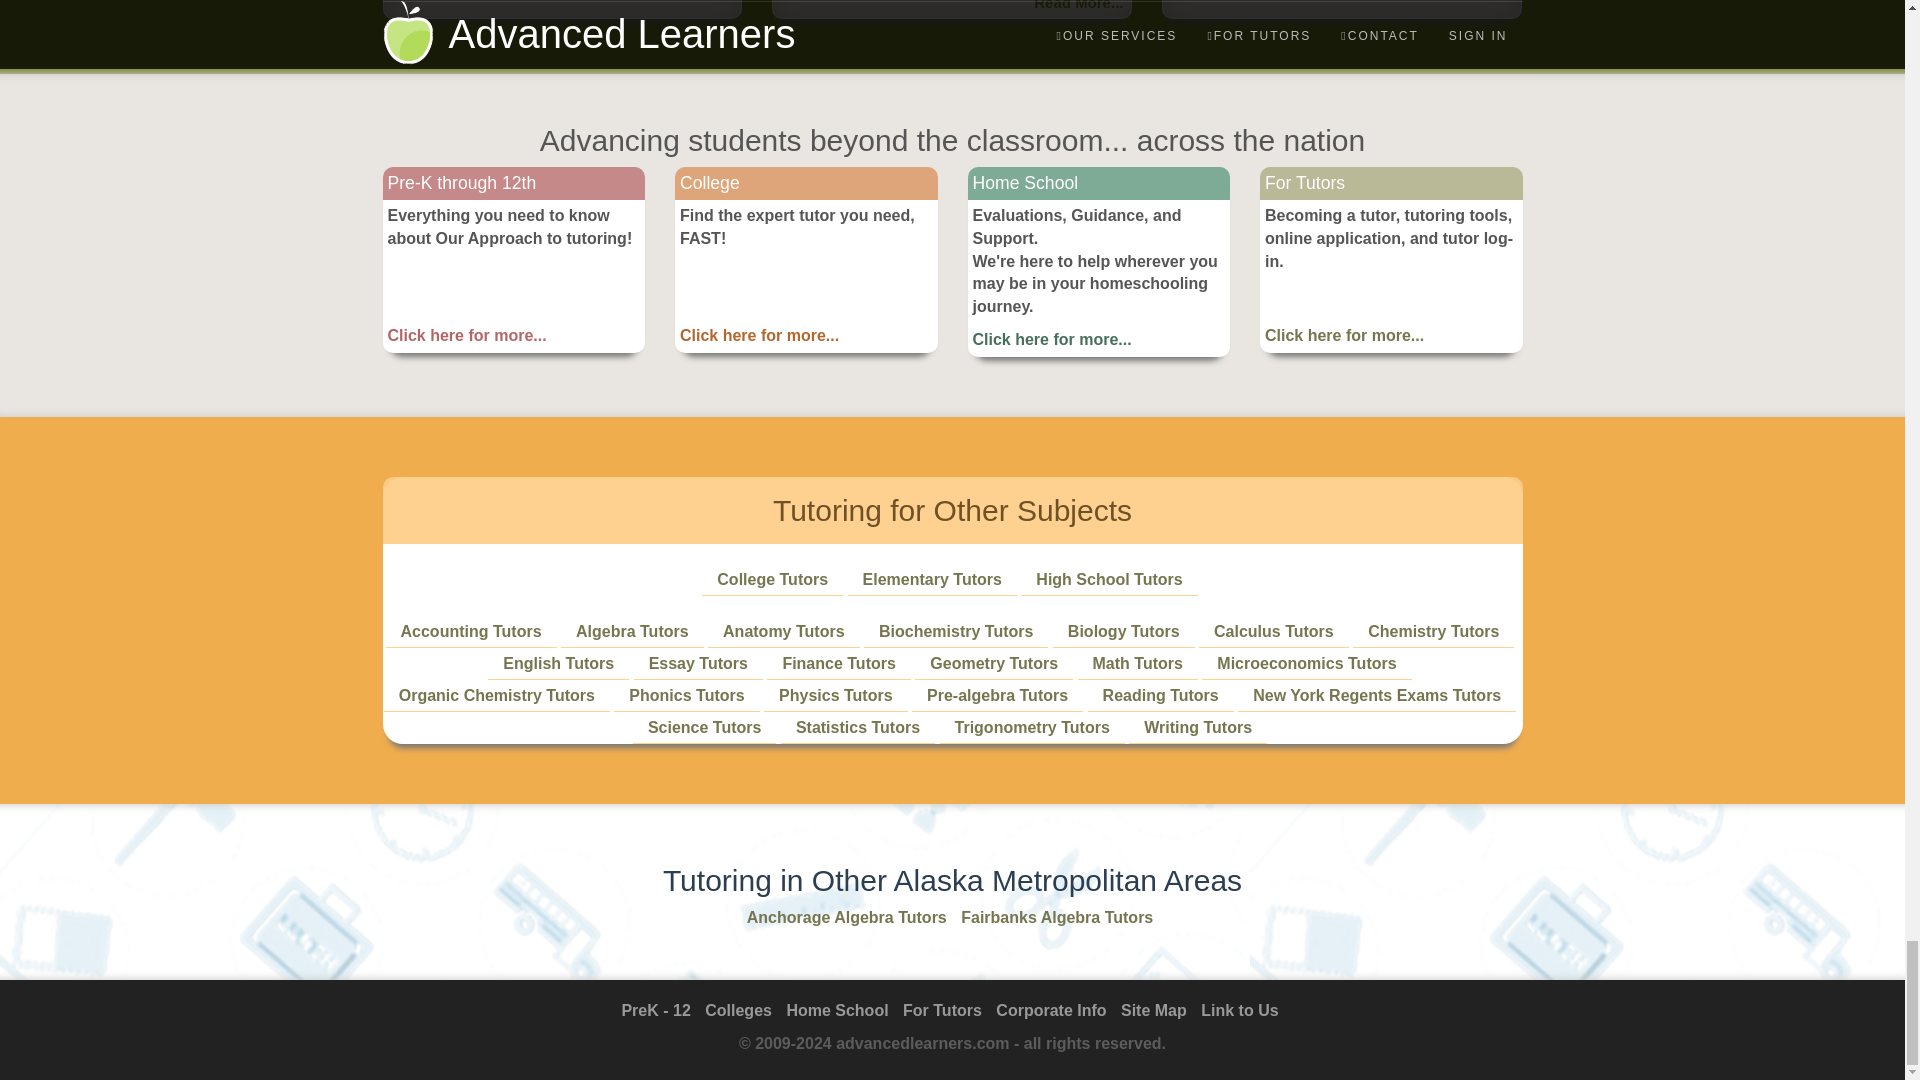  What do you see at coordinates (632, 632) in the screenshot?
I see `Algebra Tutors` at bounding box center [632, 632].